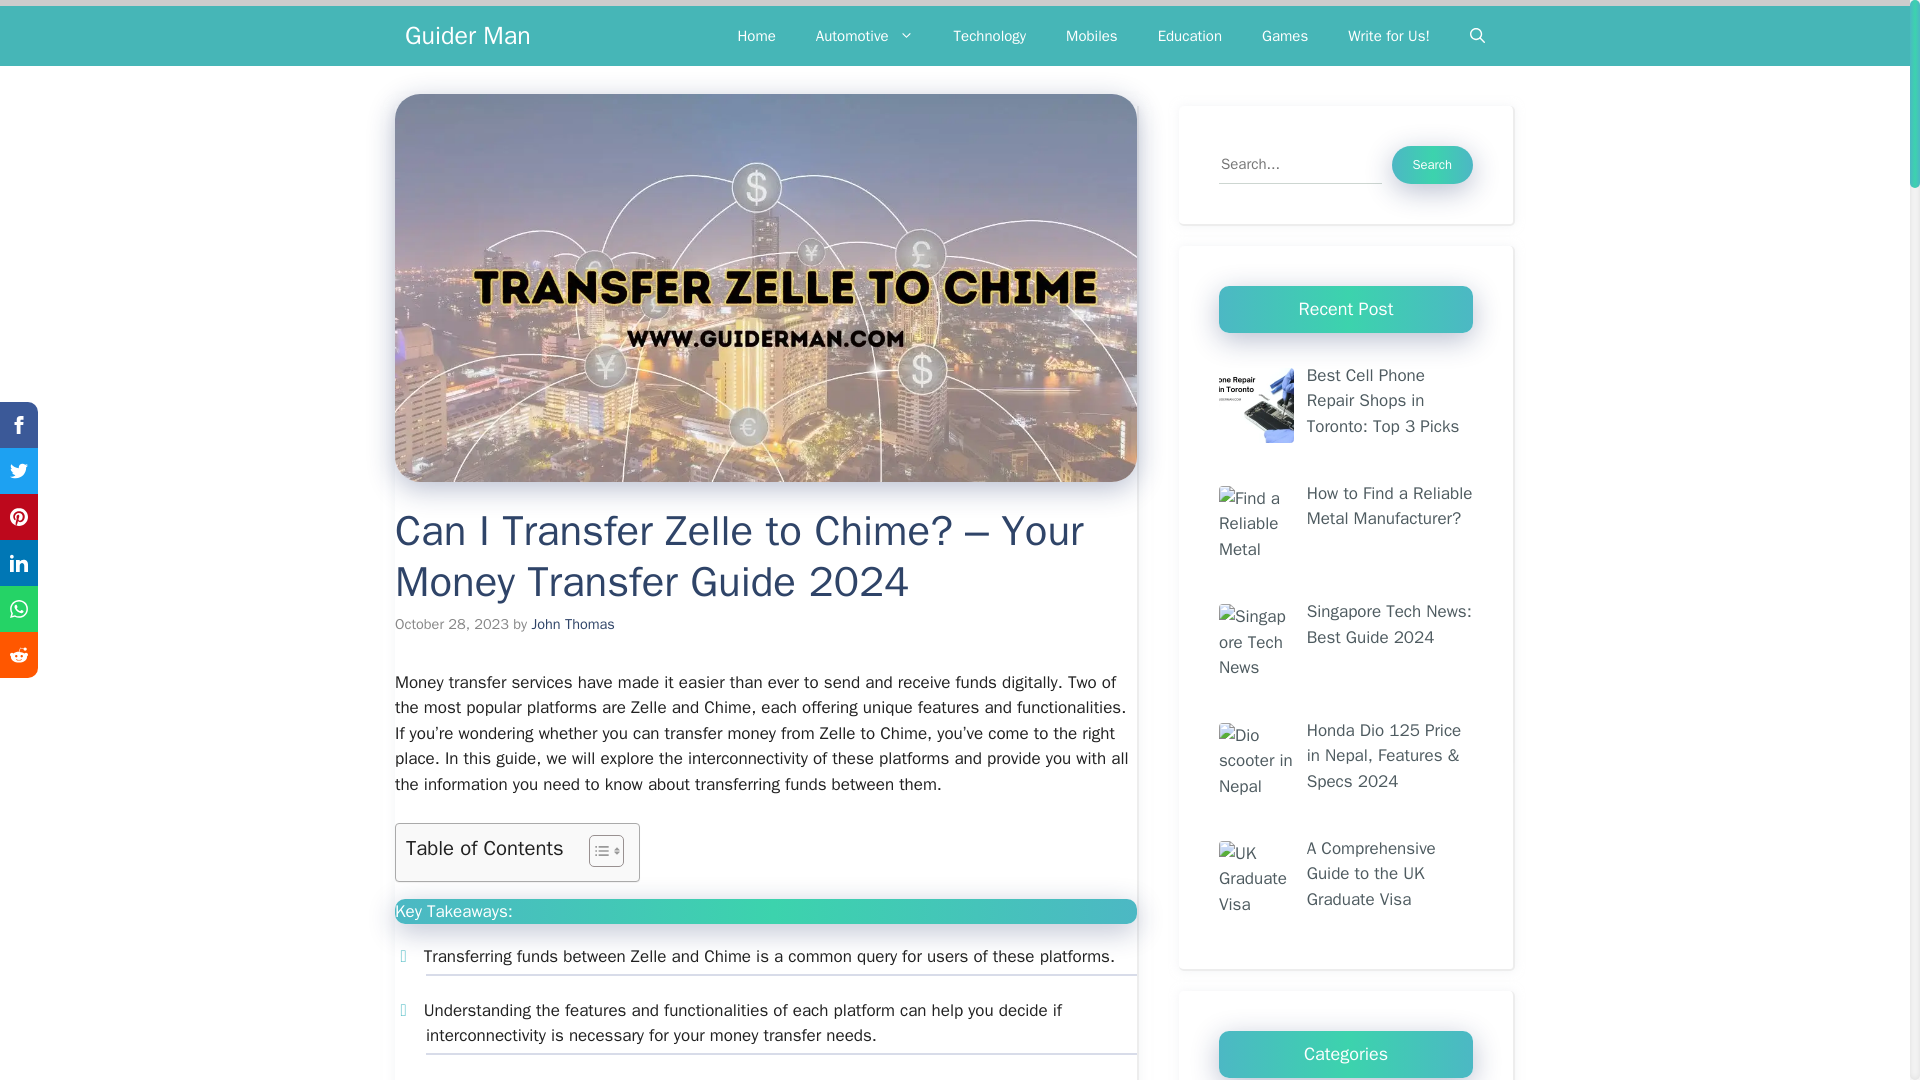  I want to click on John Thomas, so click(572, 623).